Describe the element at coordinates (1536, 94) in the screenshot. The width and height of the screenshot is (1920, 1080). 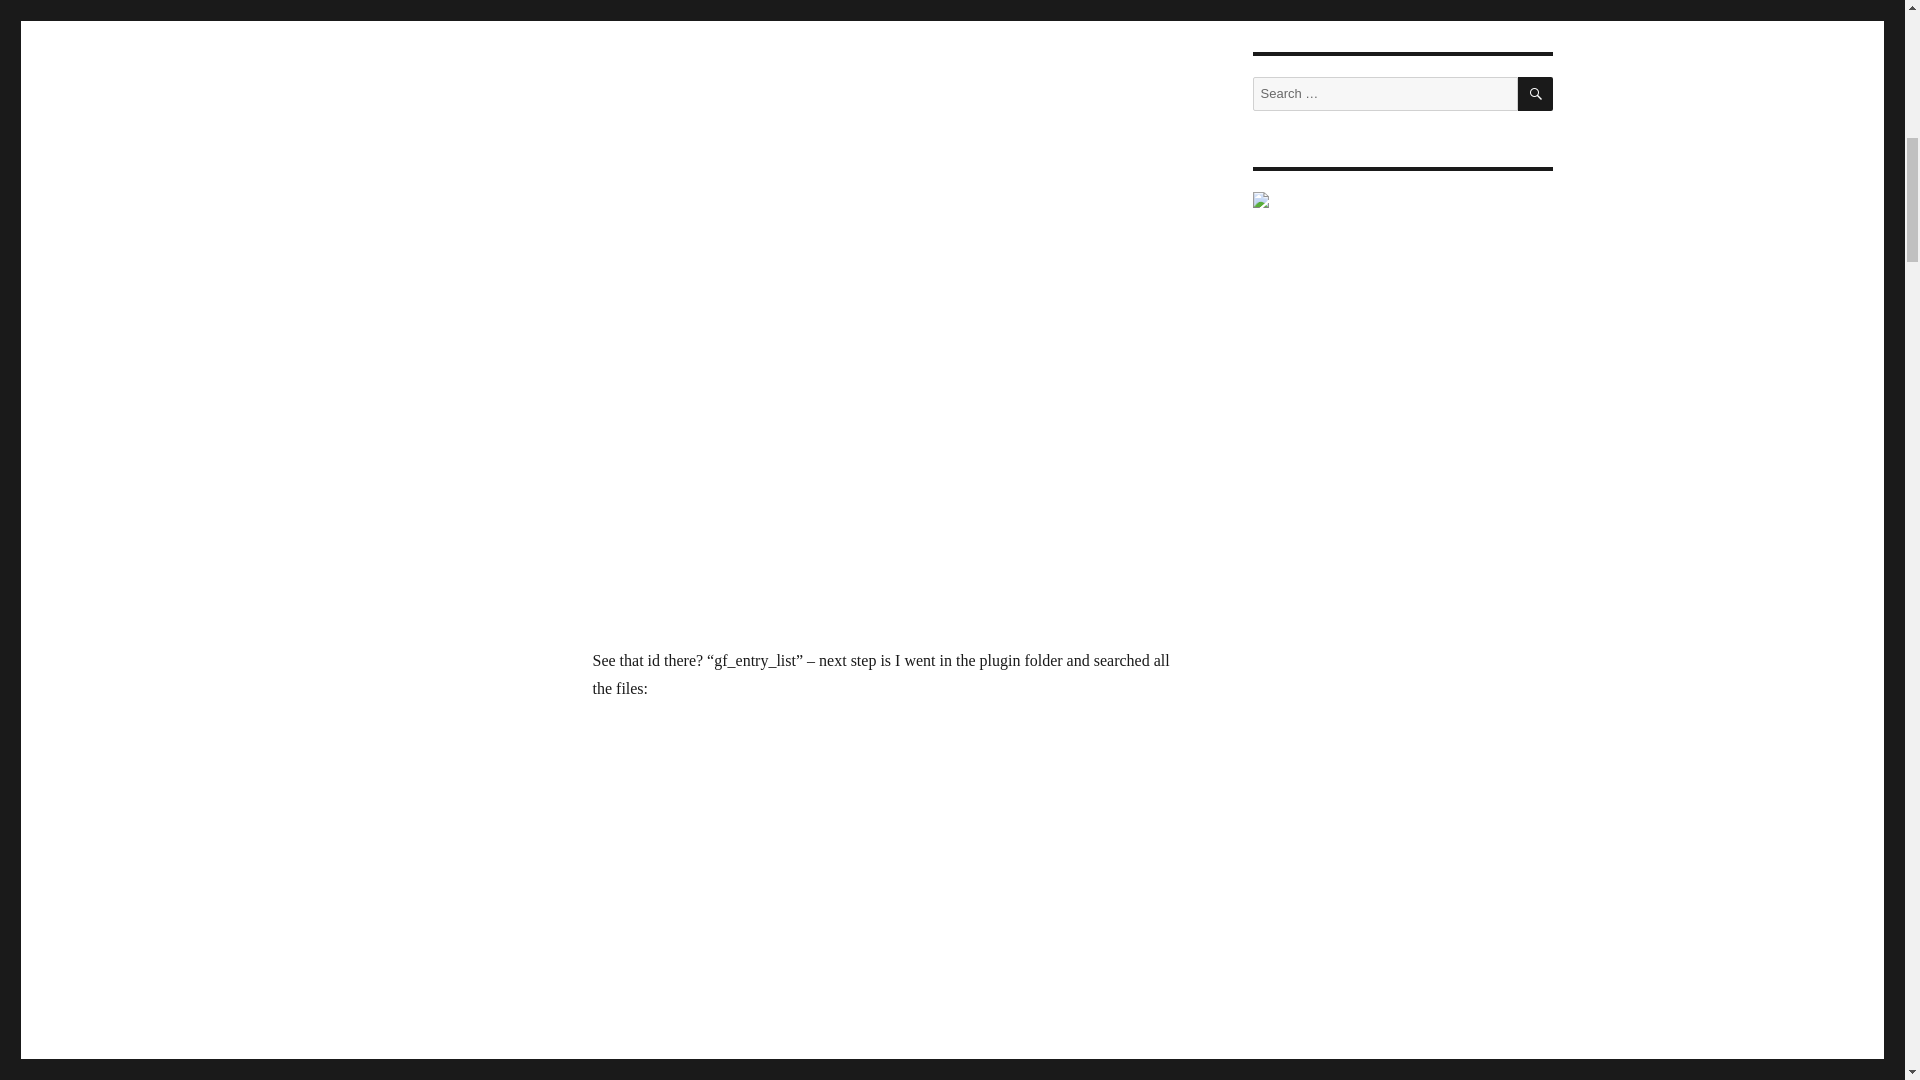
I see `SEARCH` at that location.